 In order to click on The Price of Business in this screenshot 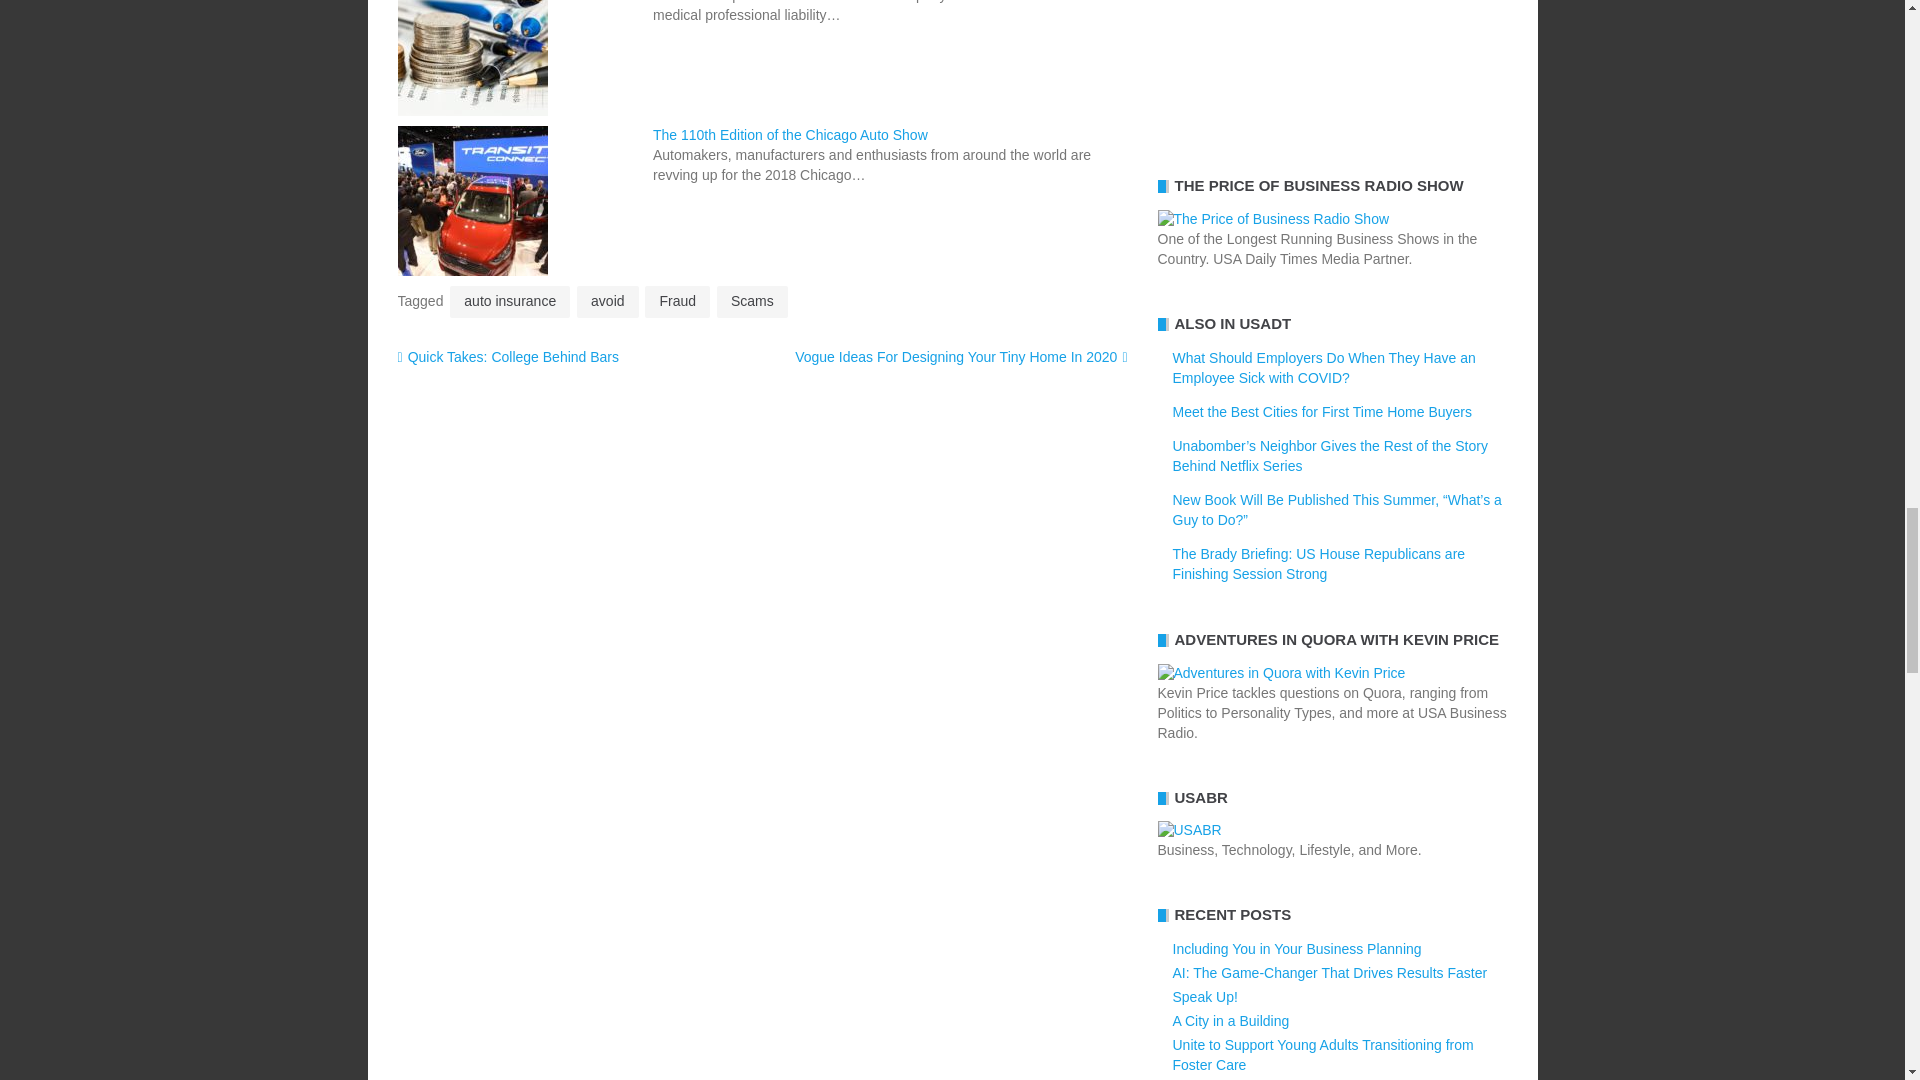, I will do `click(1274, 217)`.